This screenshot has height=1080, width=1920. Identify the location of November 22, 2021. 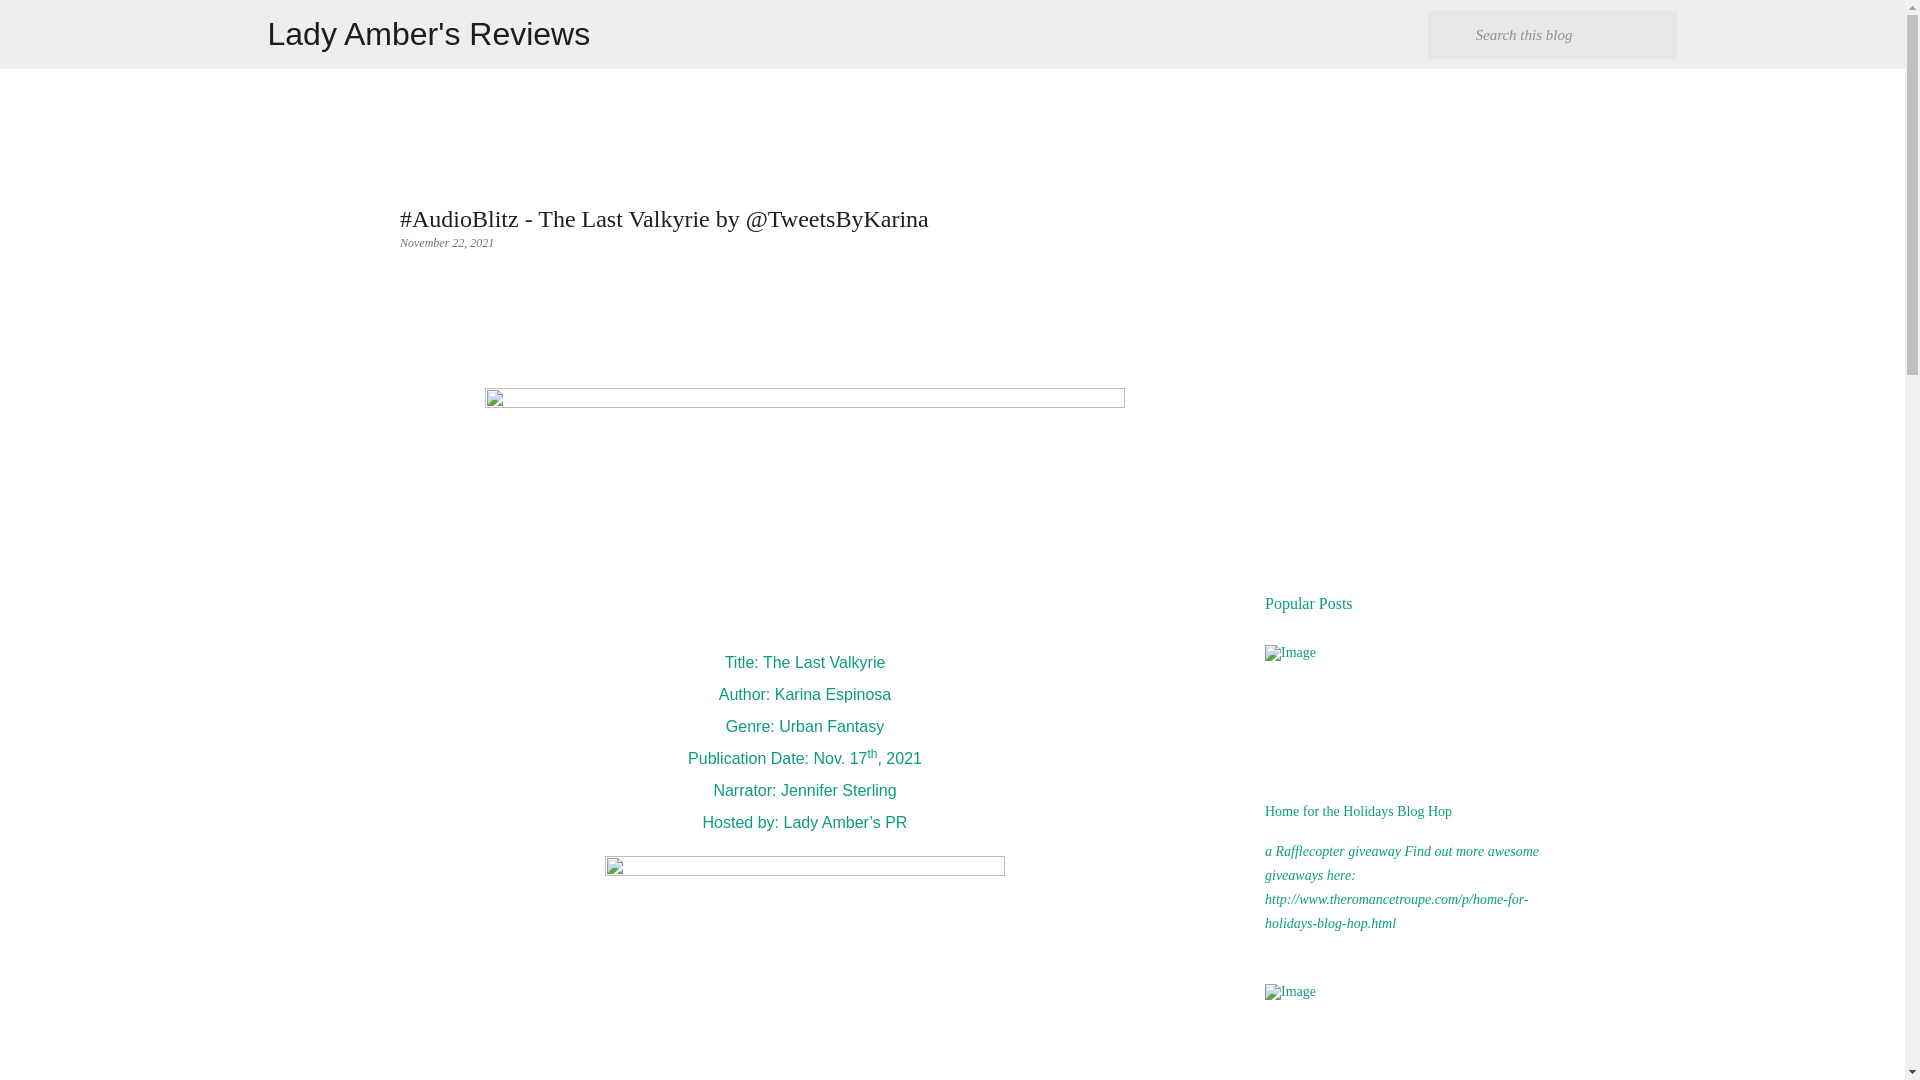
(446, 242).